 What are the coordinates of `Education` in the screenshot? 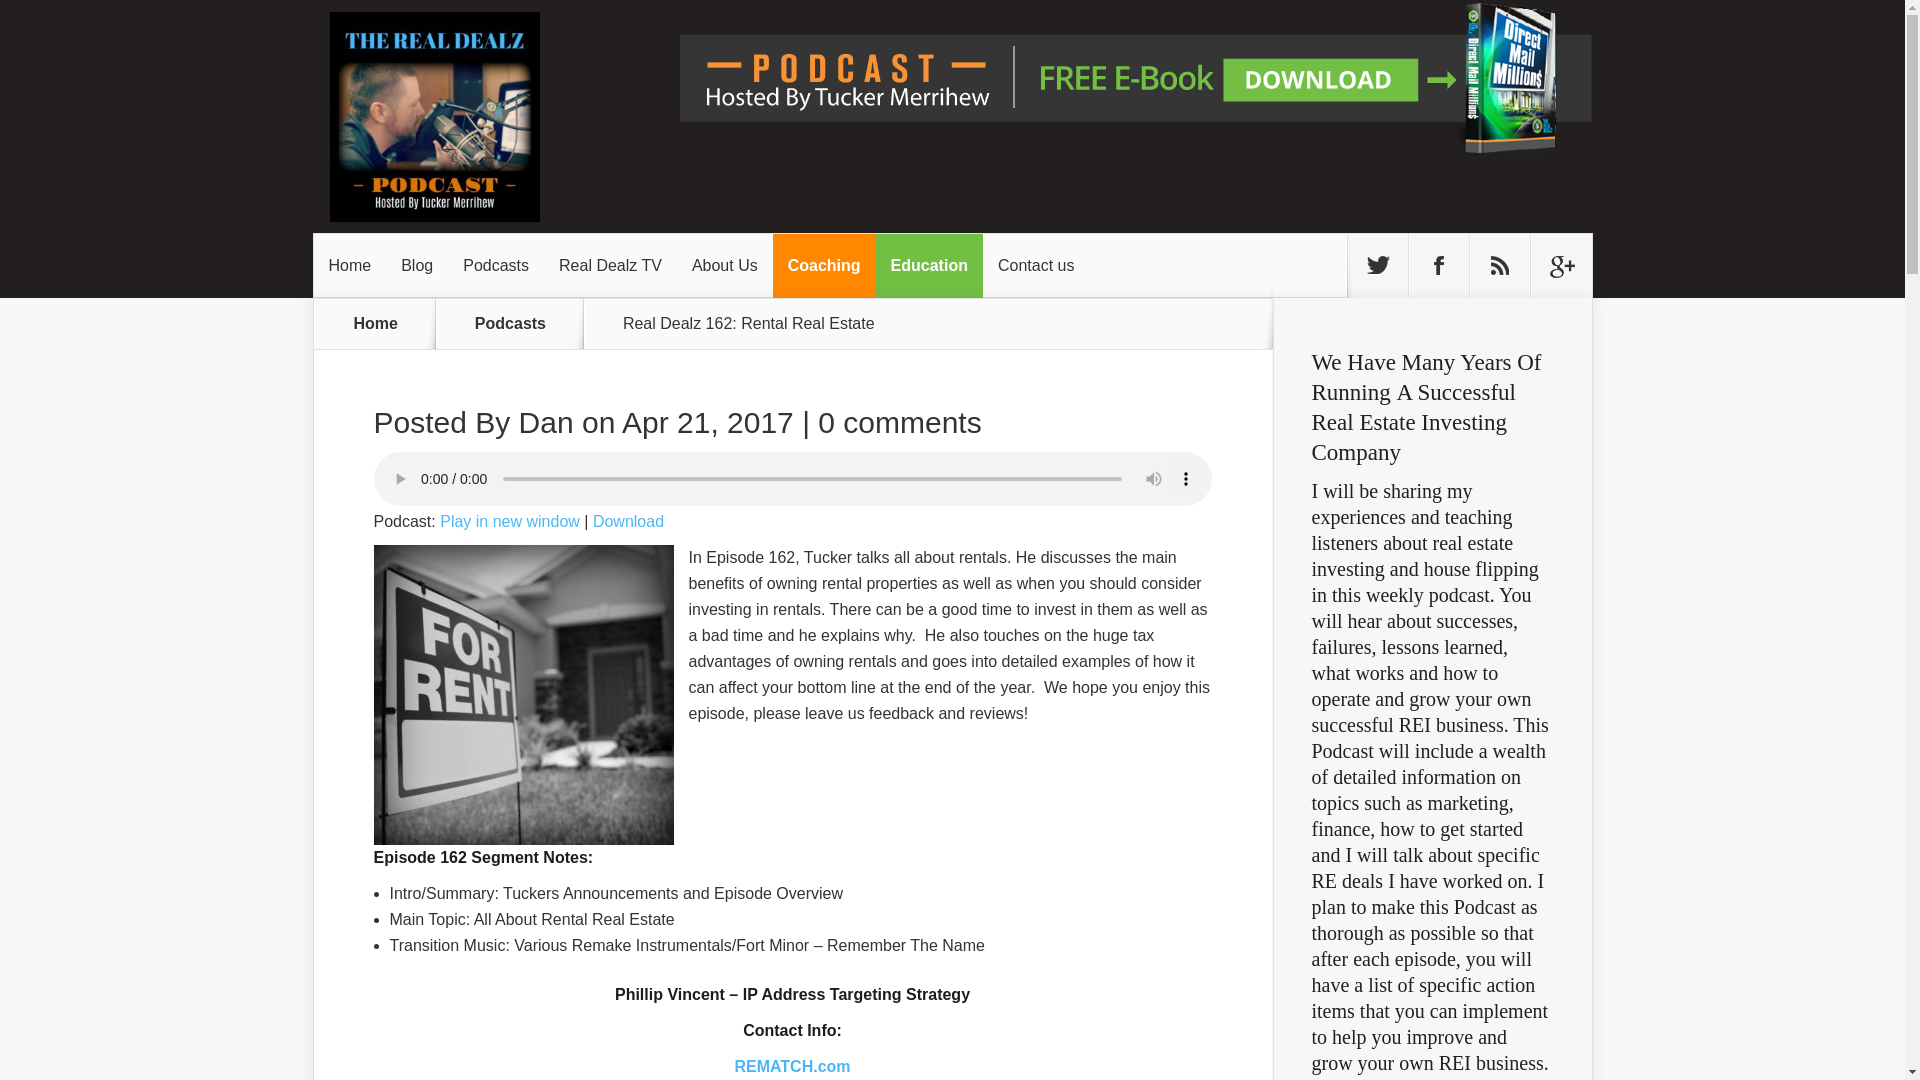 It's located at (929, 266).